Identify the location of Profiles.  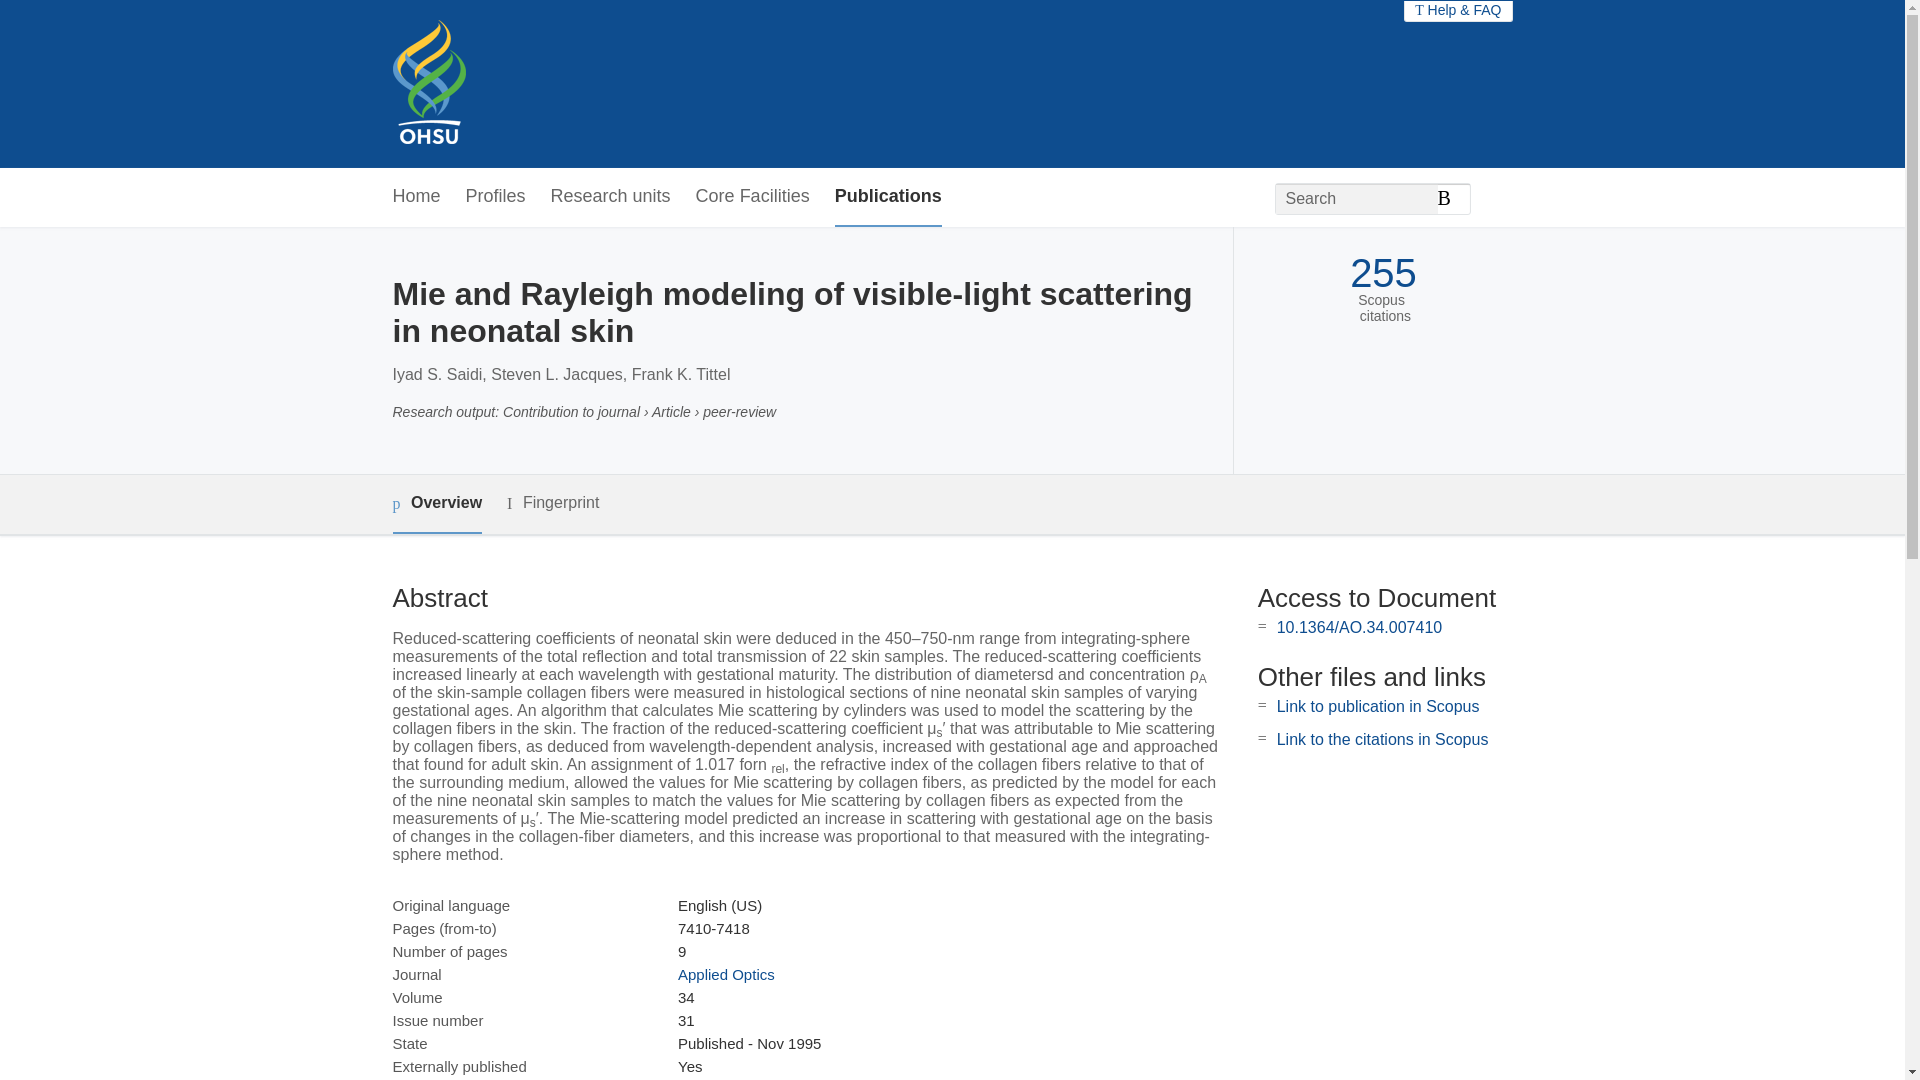
(496, 197).